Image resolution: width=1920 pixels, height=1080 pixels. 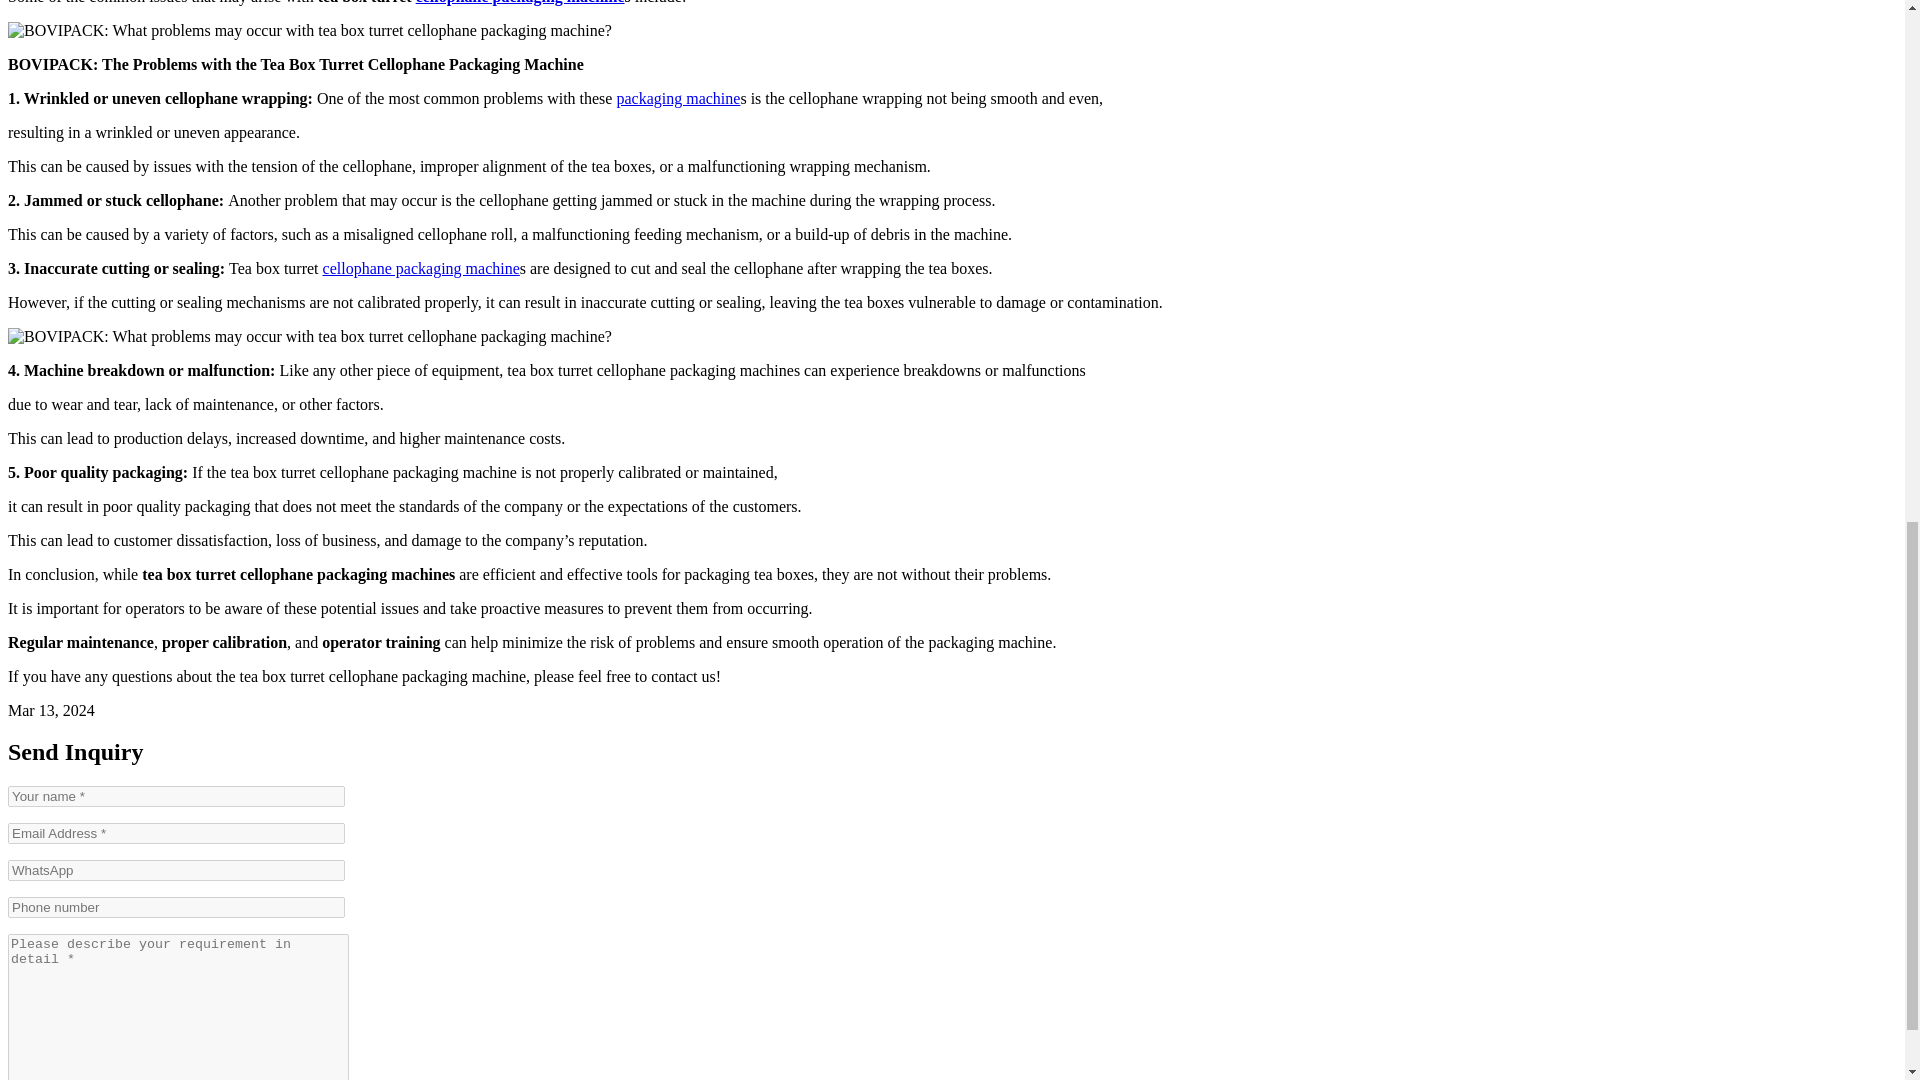 What do you see at coordinates (421, 268) in the screenshot?
I see `cellophane packaging machine` at bounding box center [421, 268].